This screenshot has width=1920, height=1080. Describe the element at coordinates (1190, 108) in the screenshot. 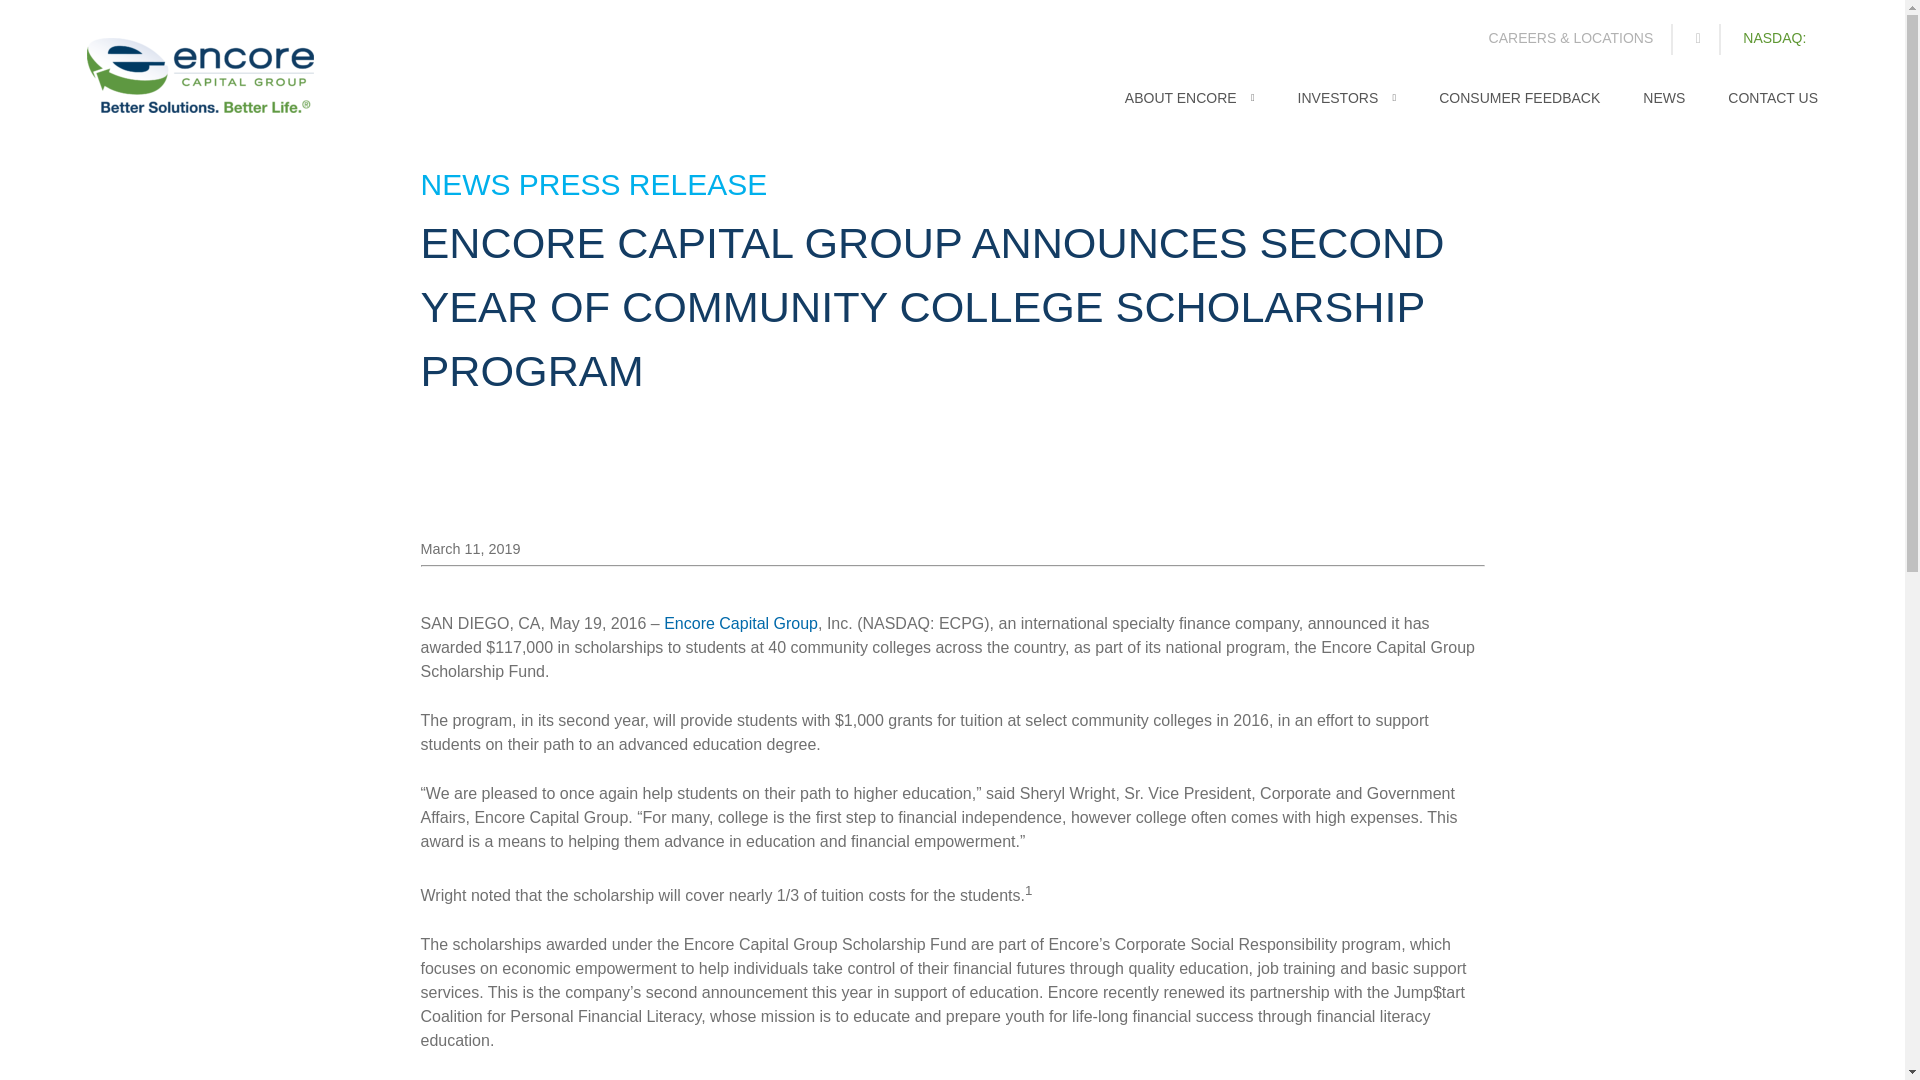

I see `ABOUT ENCORE` at that location.